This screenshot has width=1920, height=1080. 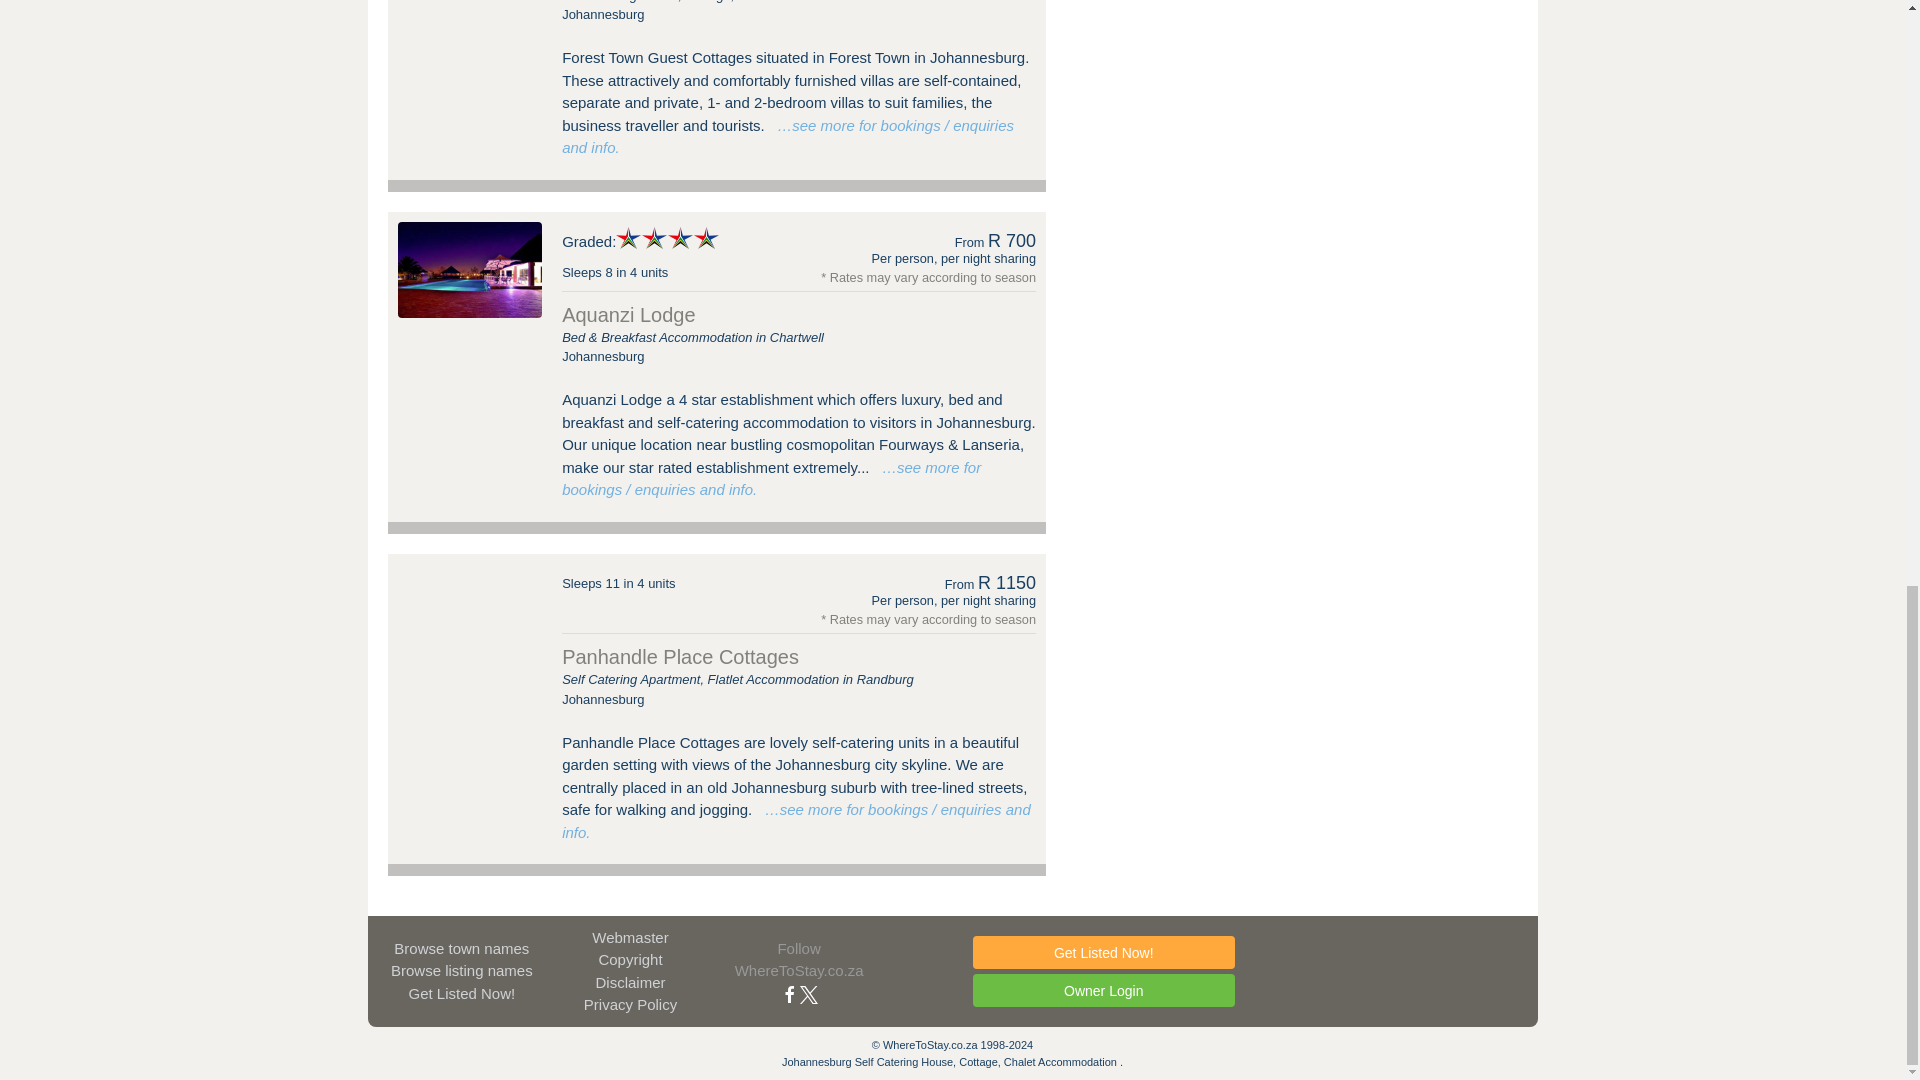 What do you see at coordinates (470, 611) in the screenshot?
I see `Panhandle Place Cottages` at bounding box center [470, 611].